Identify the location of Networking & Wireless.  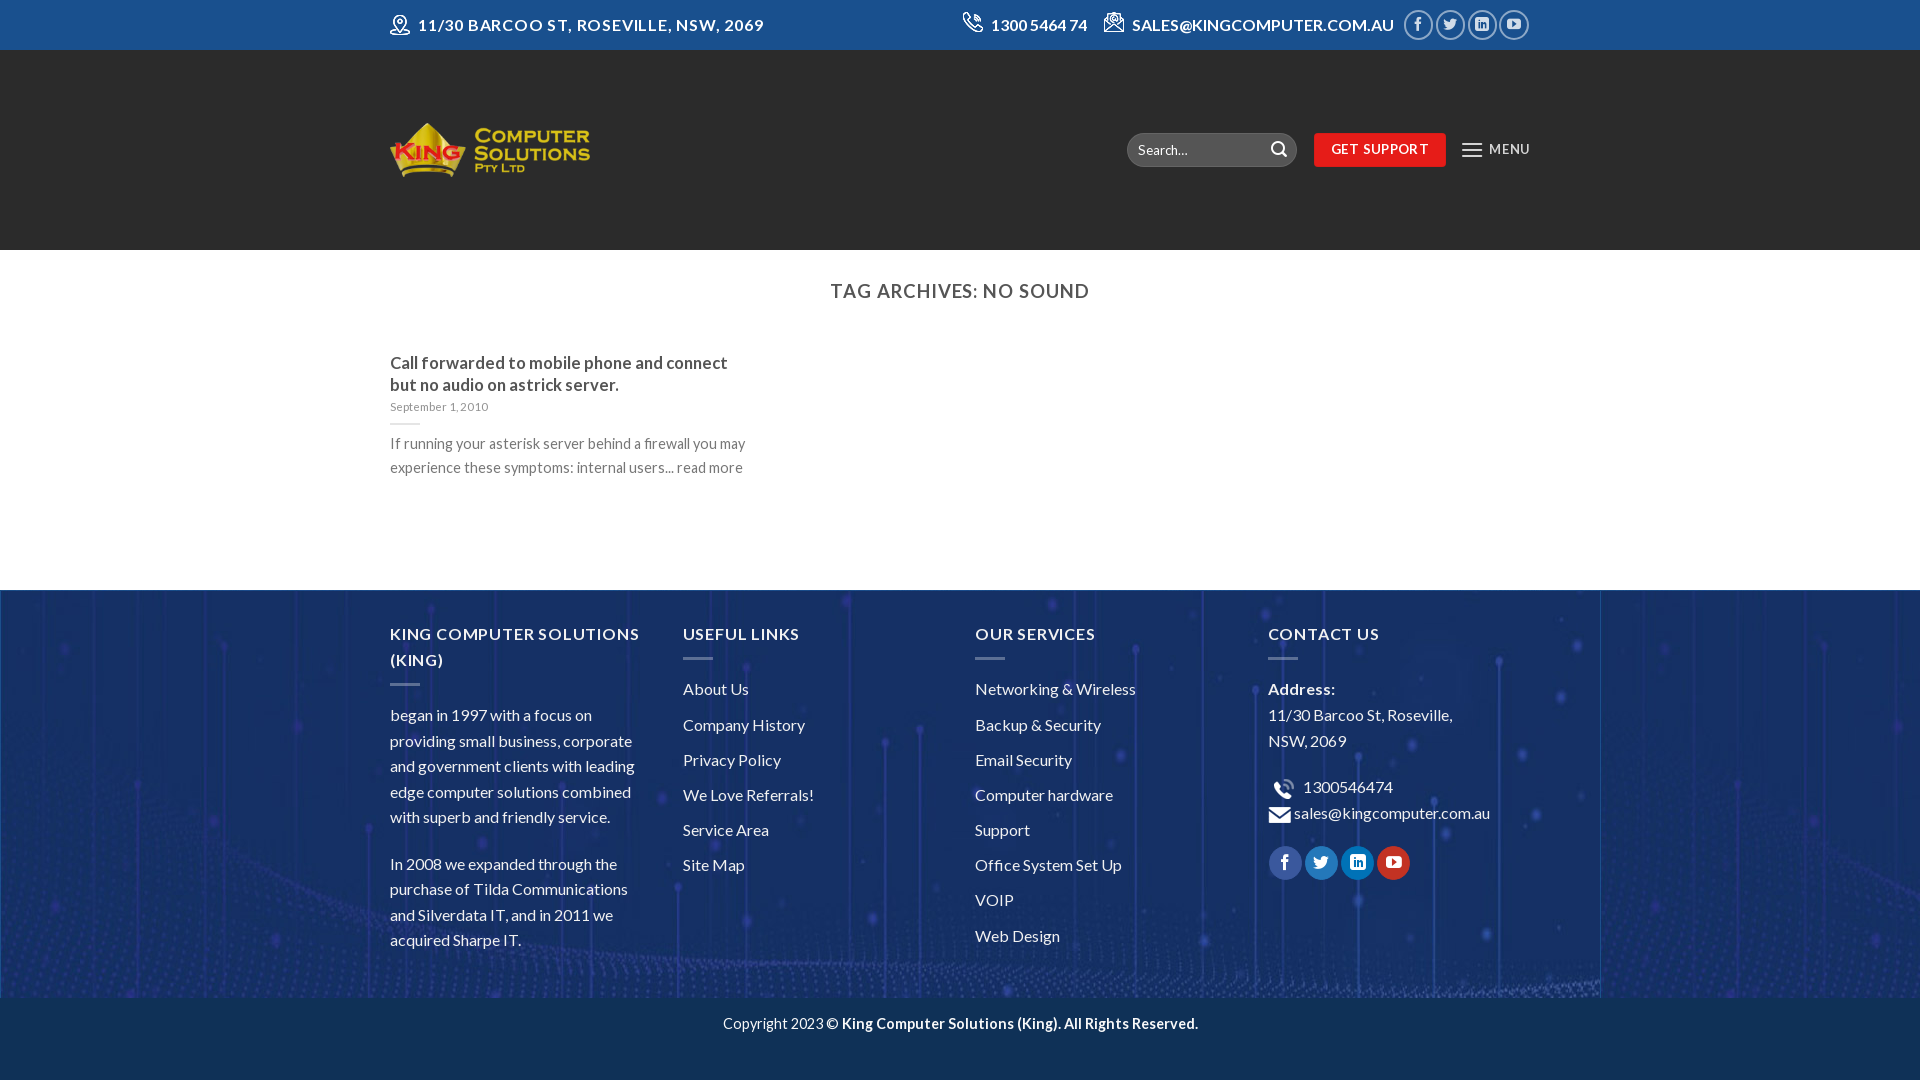
(1056, 688).